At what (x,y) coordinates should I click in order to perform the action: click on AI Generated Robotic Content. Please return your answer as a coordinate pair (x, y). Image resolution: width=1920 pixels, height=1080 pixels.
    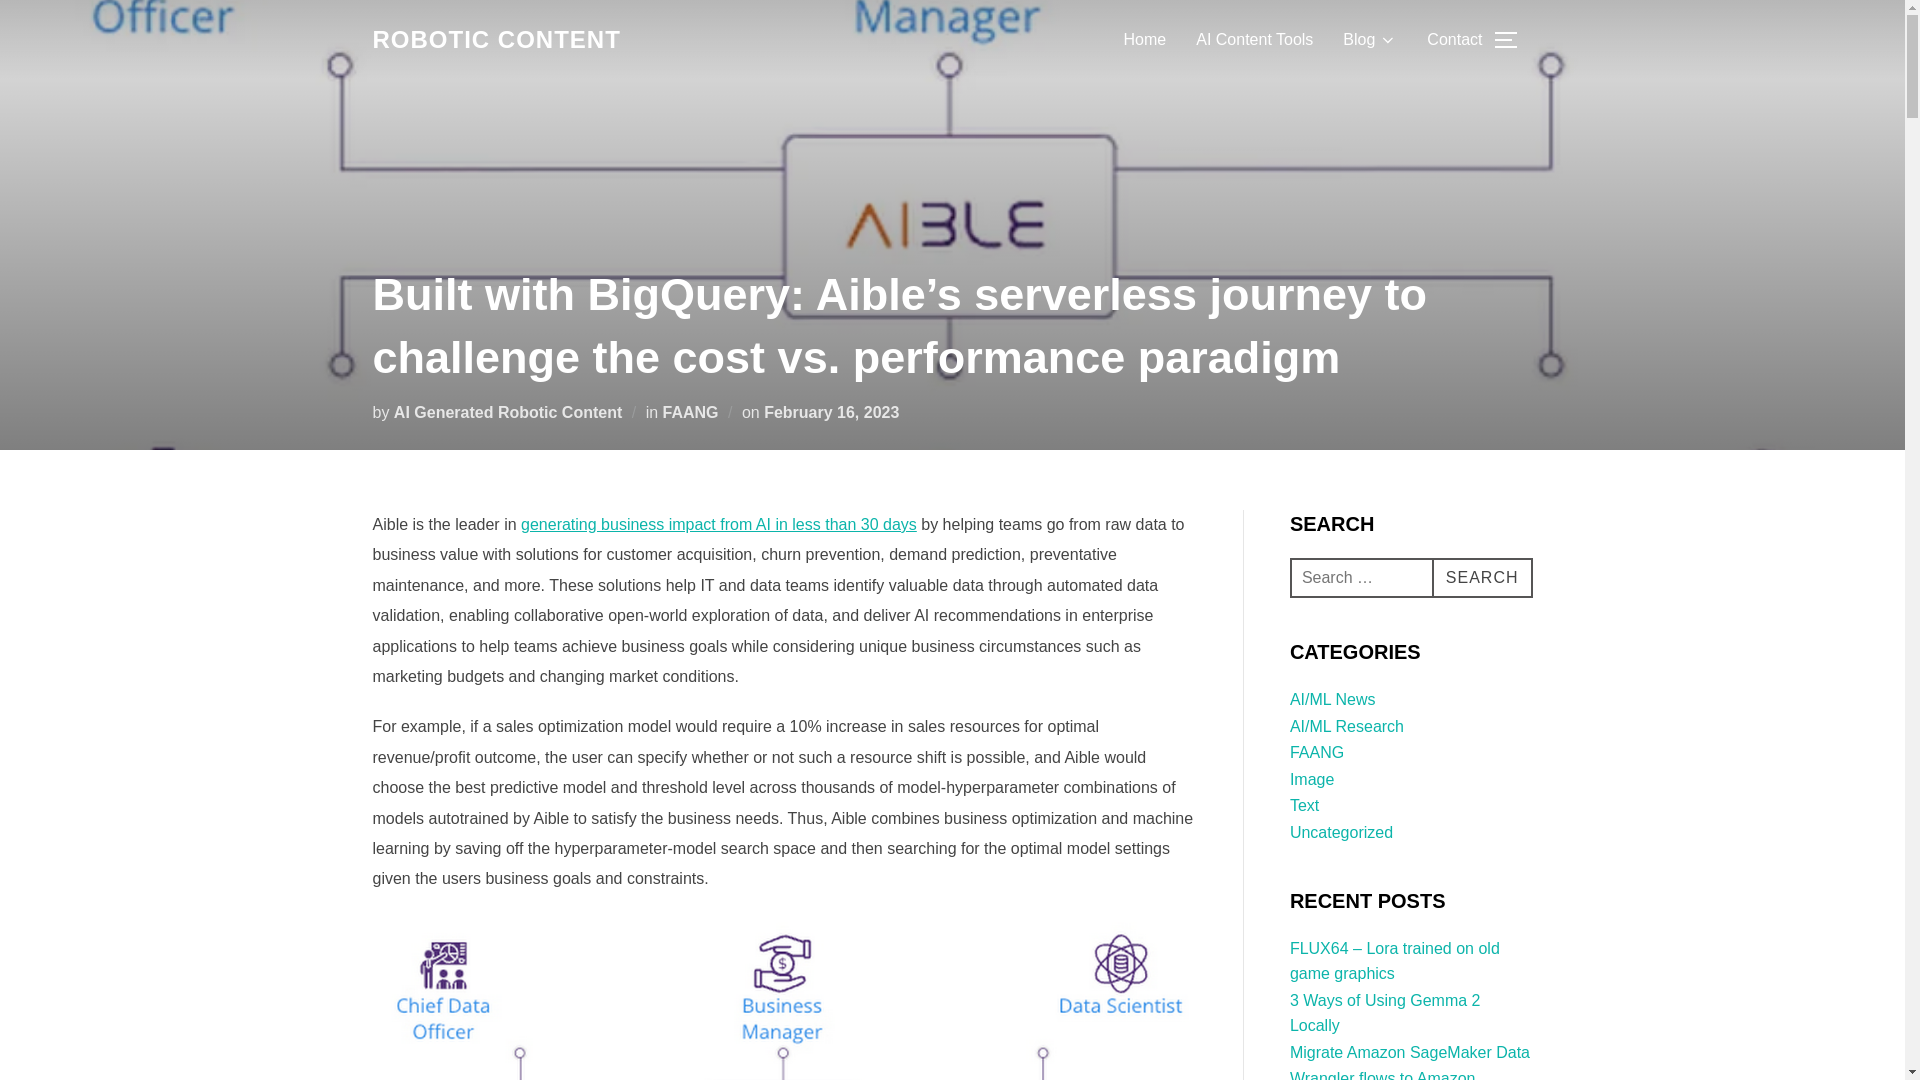
    Looking at the image, I should click on (508, 412).